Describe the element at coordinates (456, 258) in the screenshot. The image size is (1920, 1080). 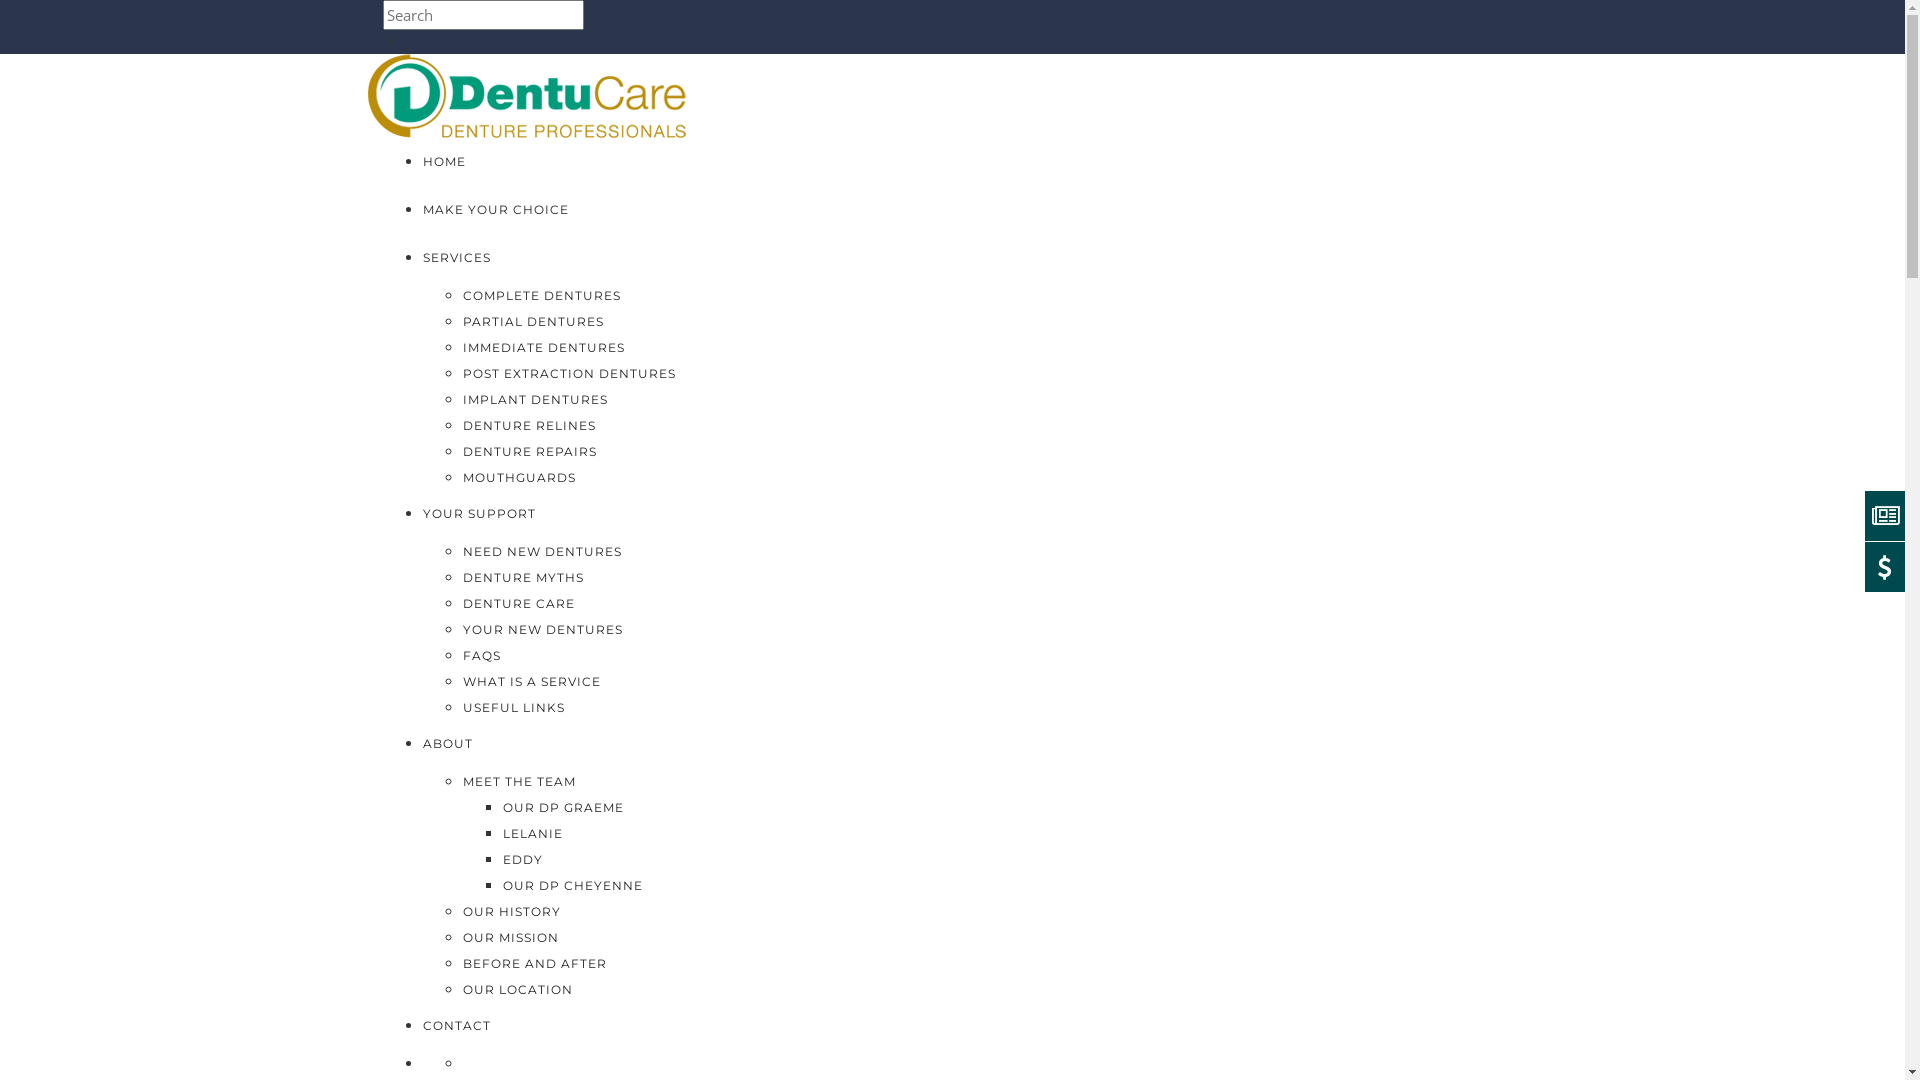
I see `SERVICES` at that location.